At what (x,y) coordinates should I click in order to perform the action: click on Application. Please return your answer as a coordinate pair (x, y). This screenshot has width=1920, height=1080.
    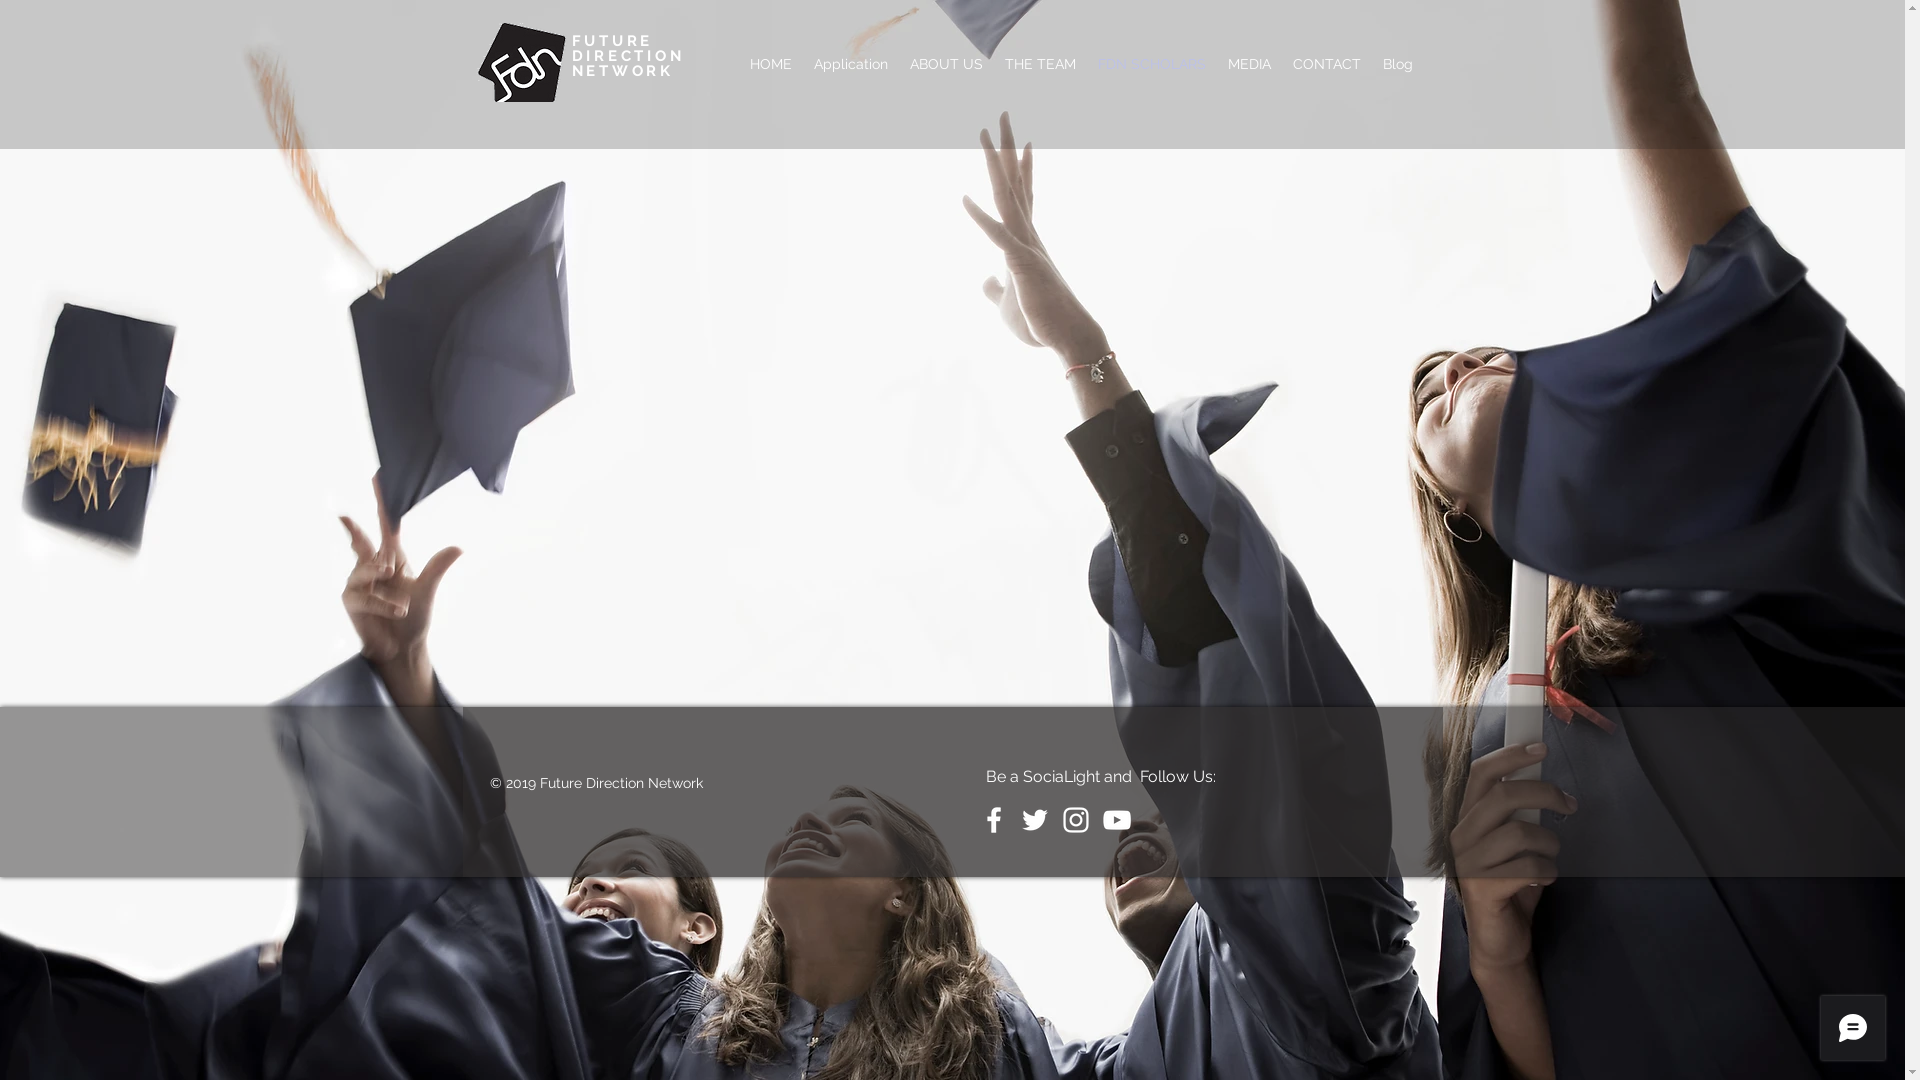
    Looking at the image, I should click on (850, 64).